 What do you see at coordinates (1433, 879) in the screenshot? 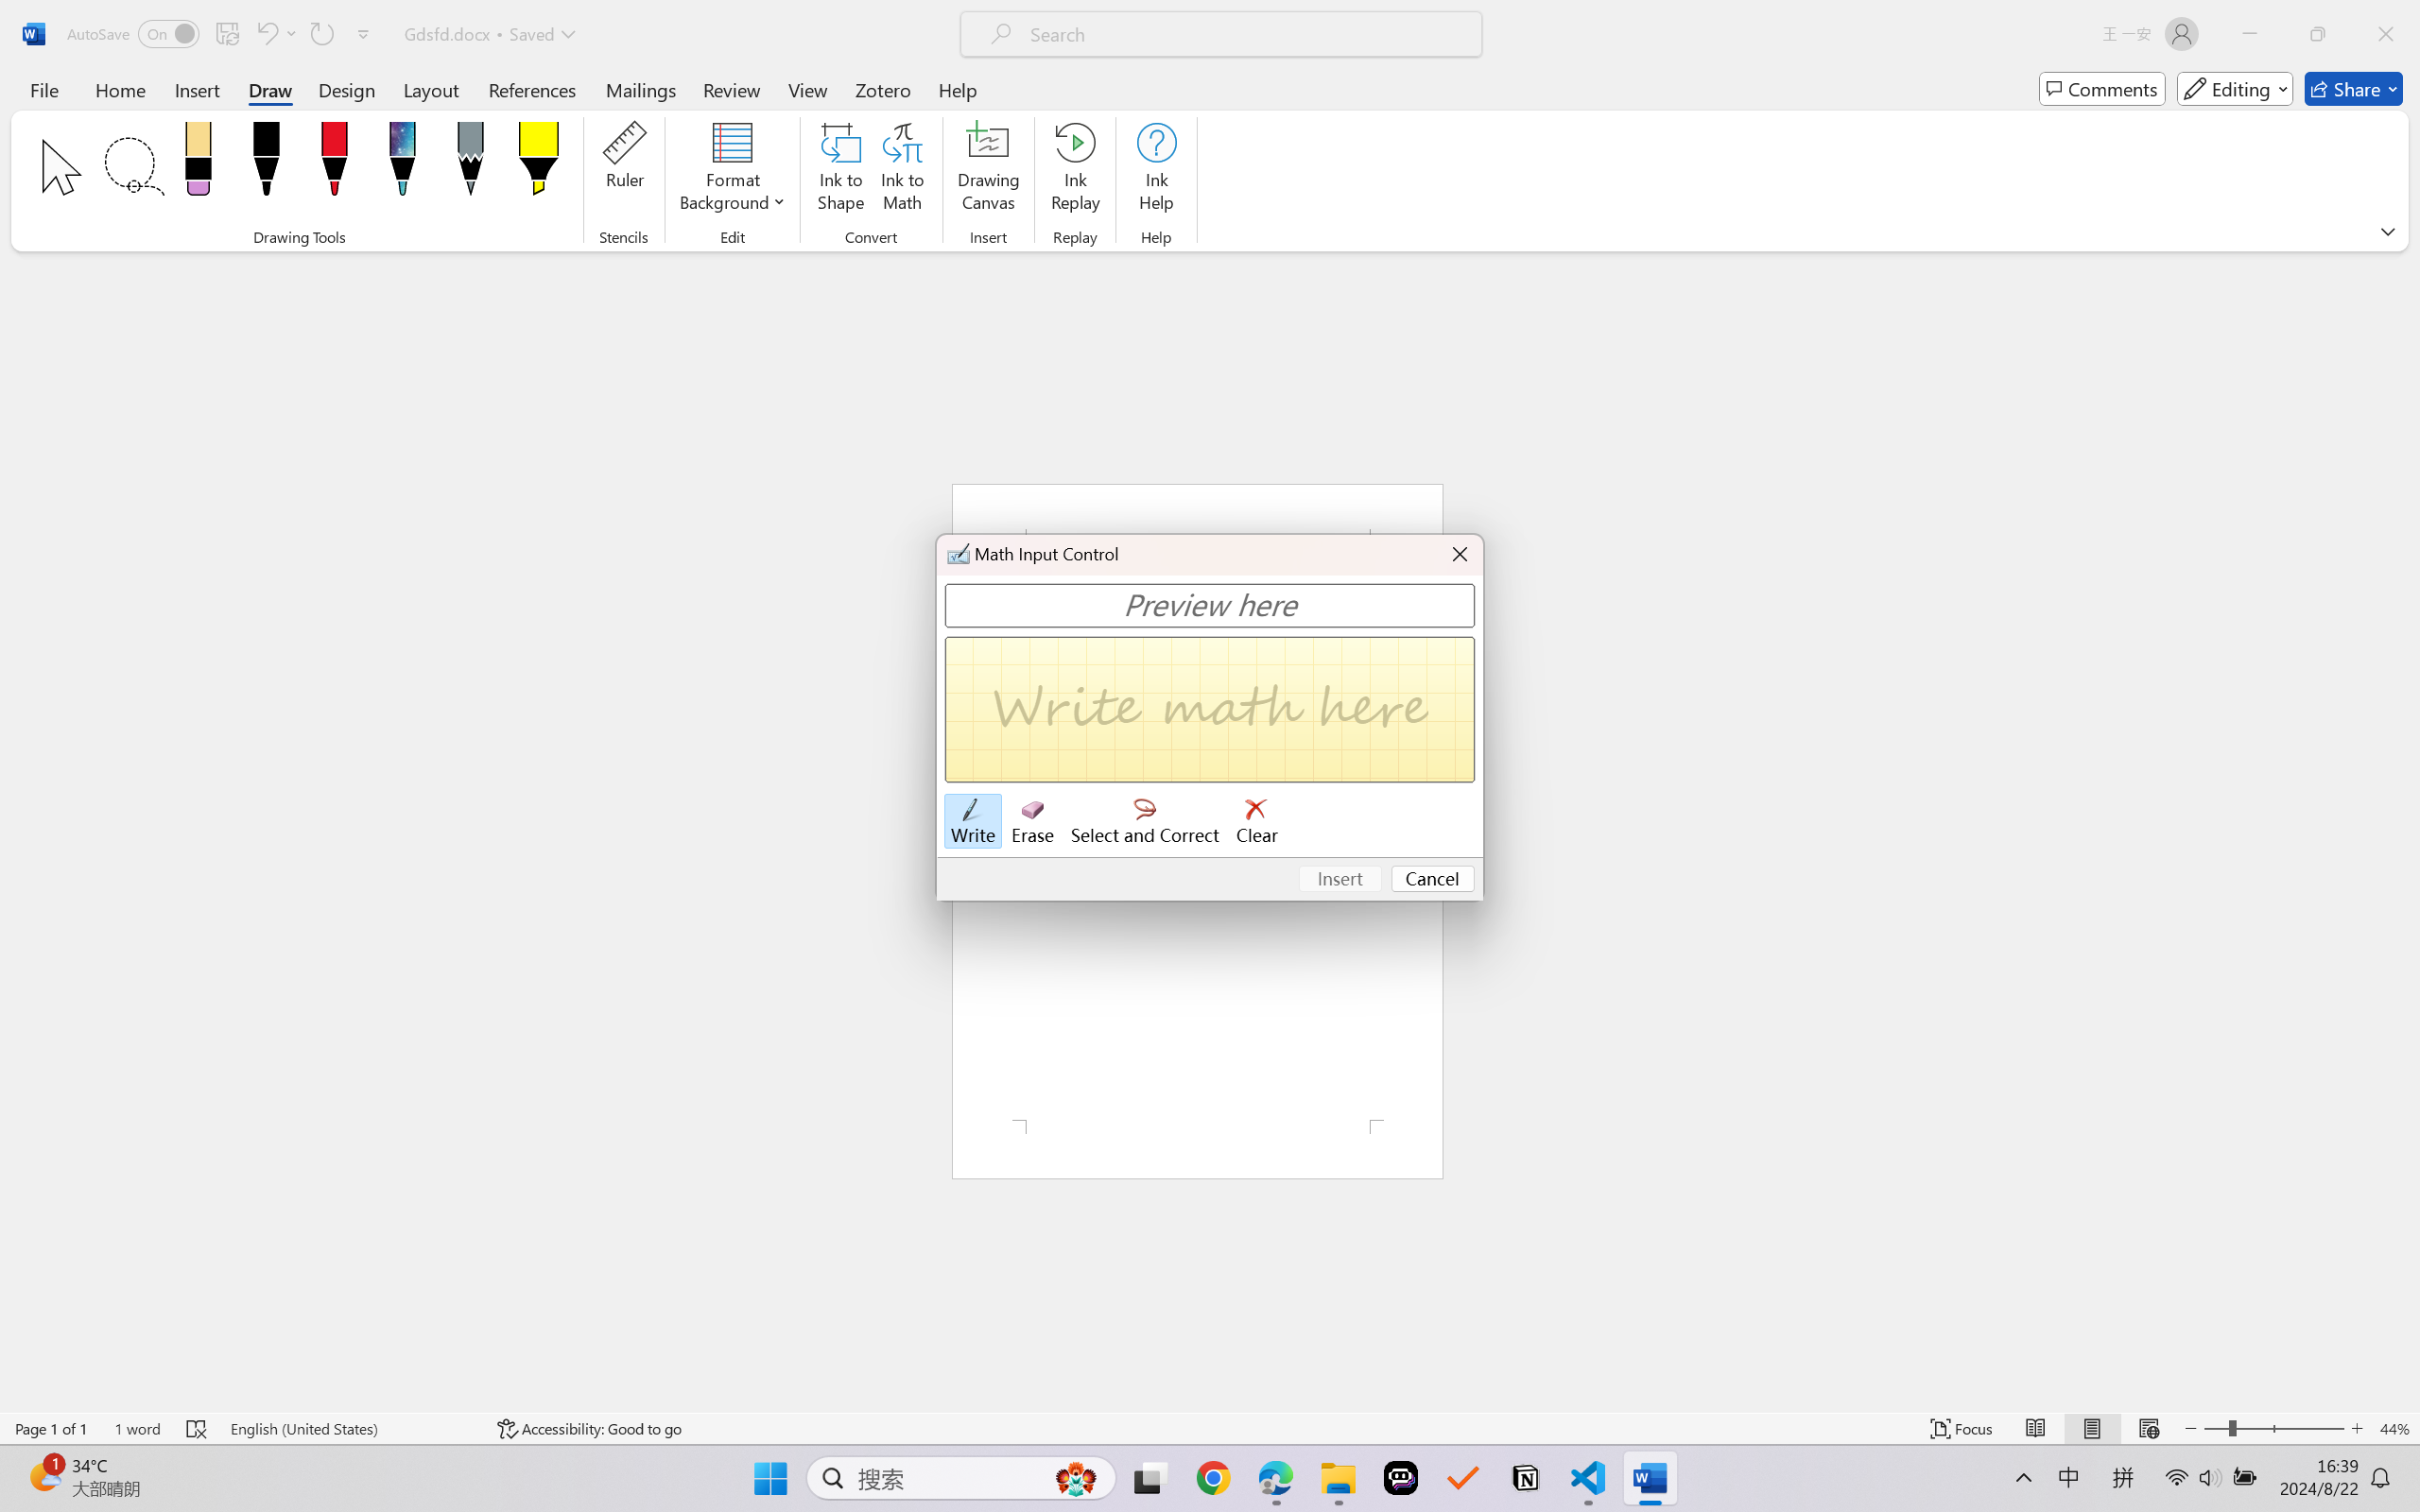
I see `Cancel` at bounding box center [1433, 879].